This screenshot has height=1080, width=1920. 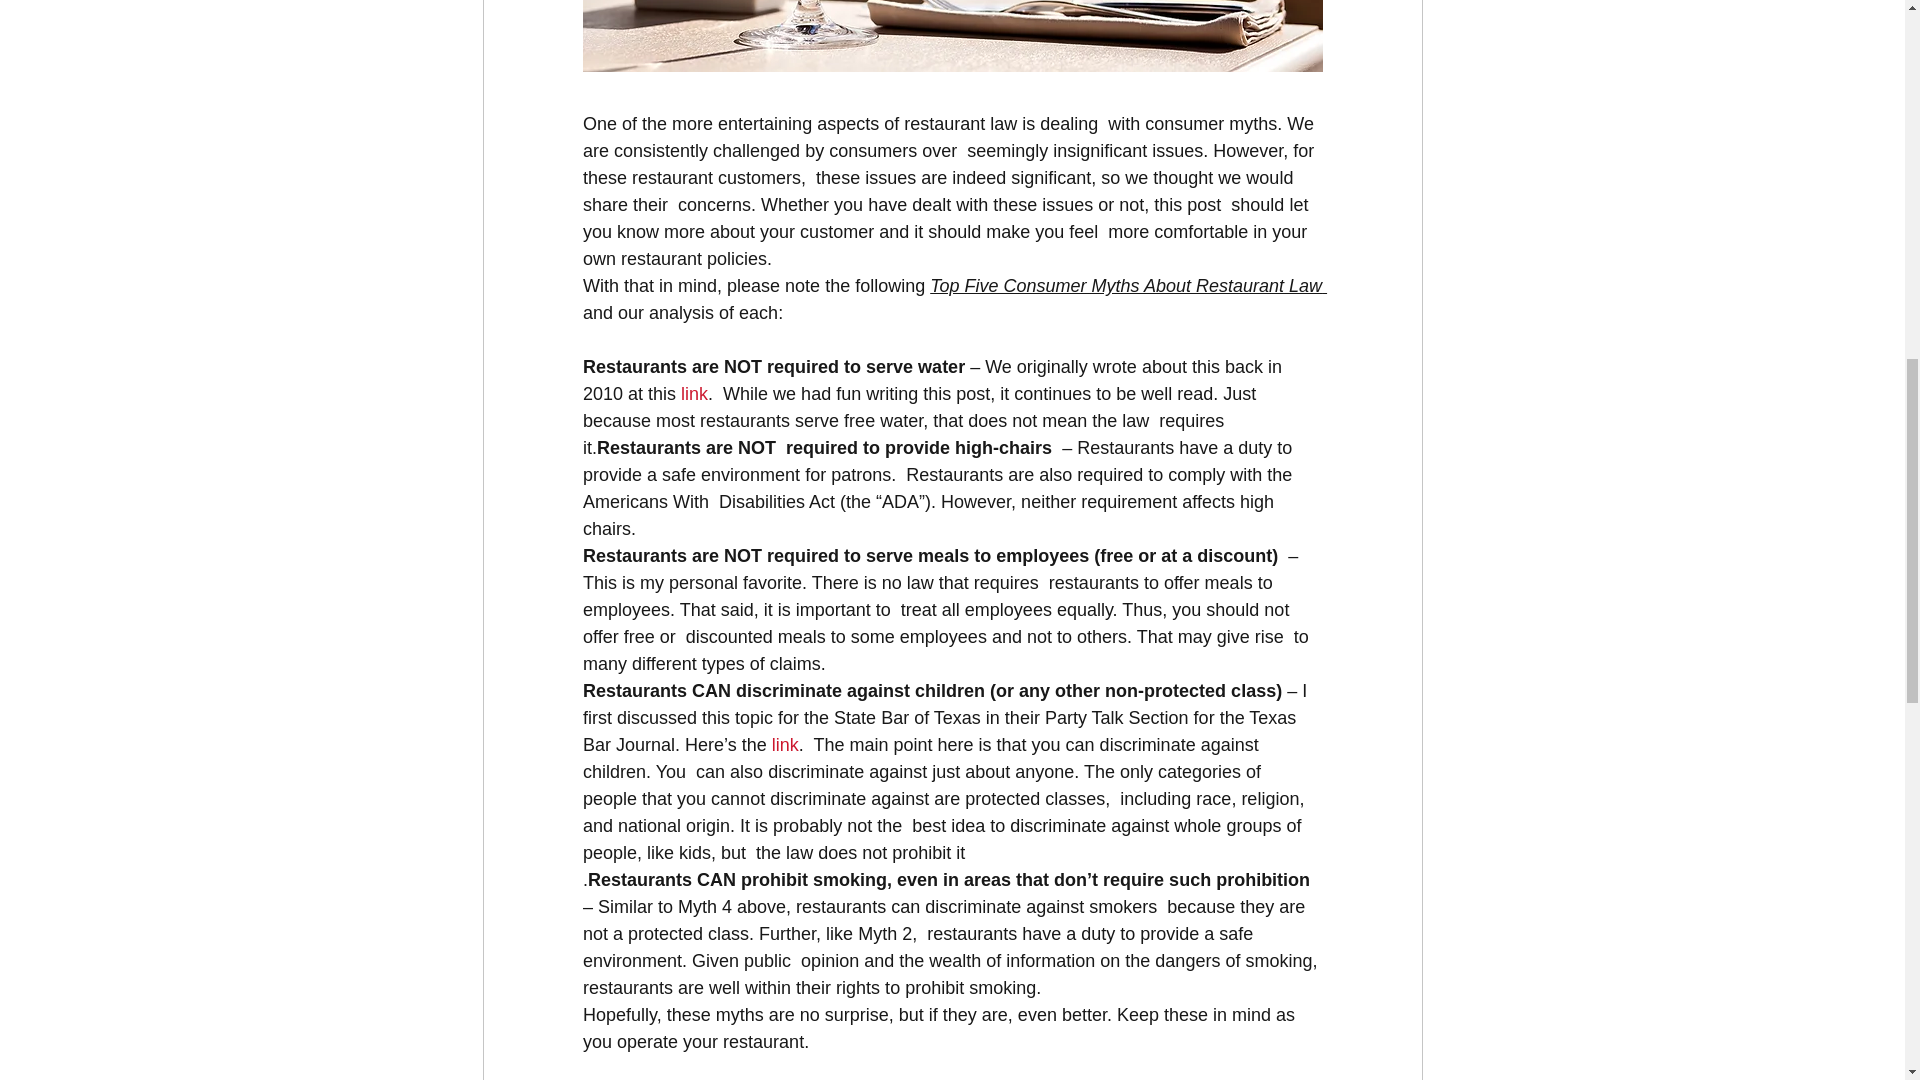 What do you see at coordinates (784, 744) in the screenshot?
I see `link` at bounding box center [784, 744].